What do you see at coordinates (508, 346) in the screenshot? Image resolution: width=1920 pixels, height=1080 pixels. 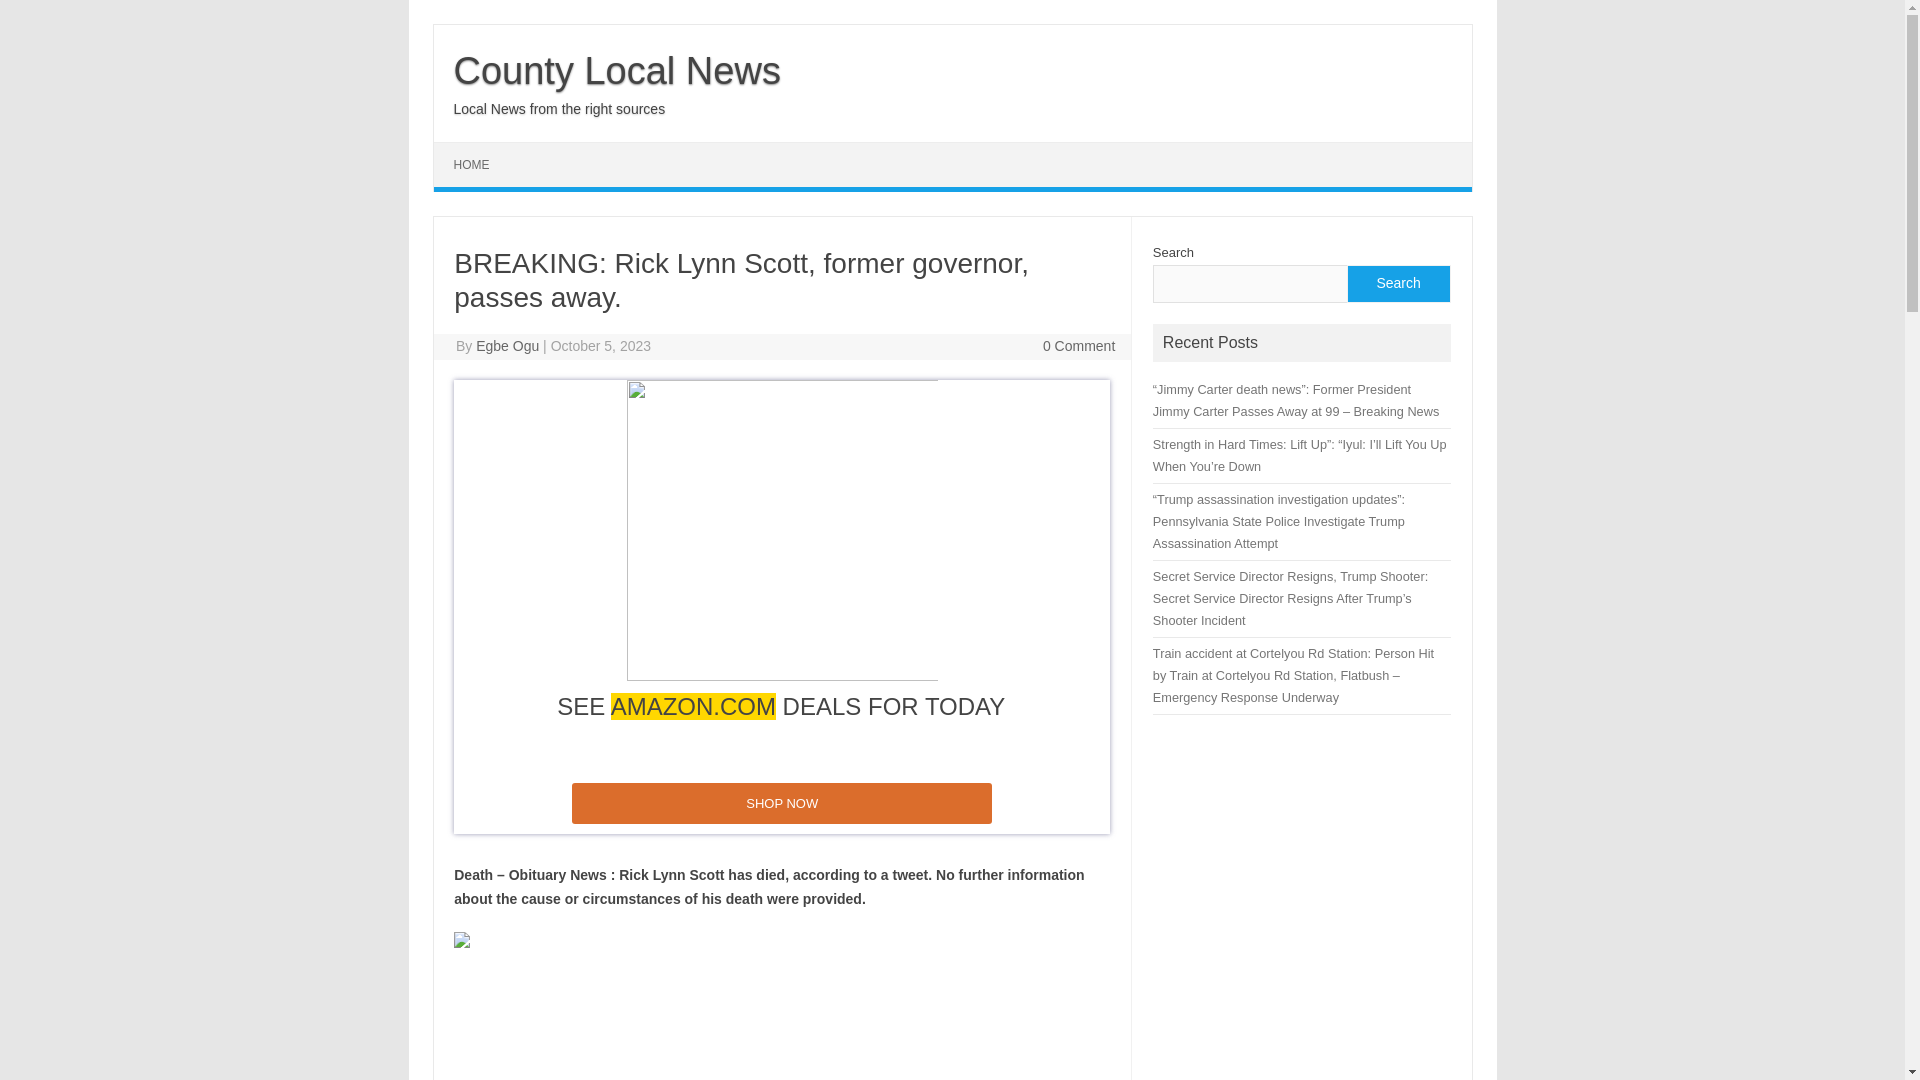 I see `Egbe Ogu` at bounding box center [508, 346].